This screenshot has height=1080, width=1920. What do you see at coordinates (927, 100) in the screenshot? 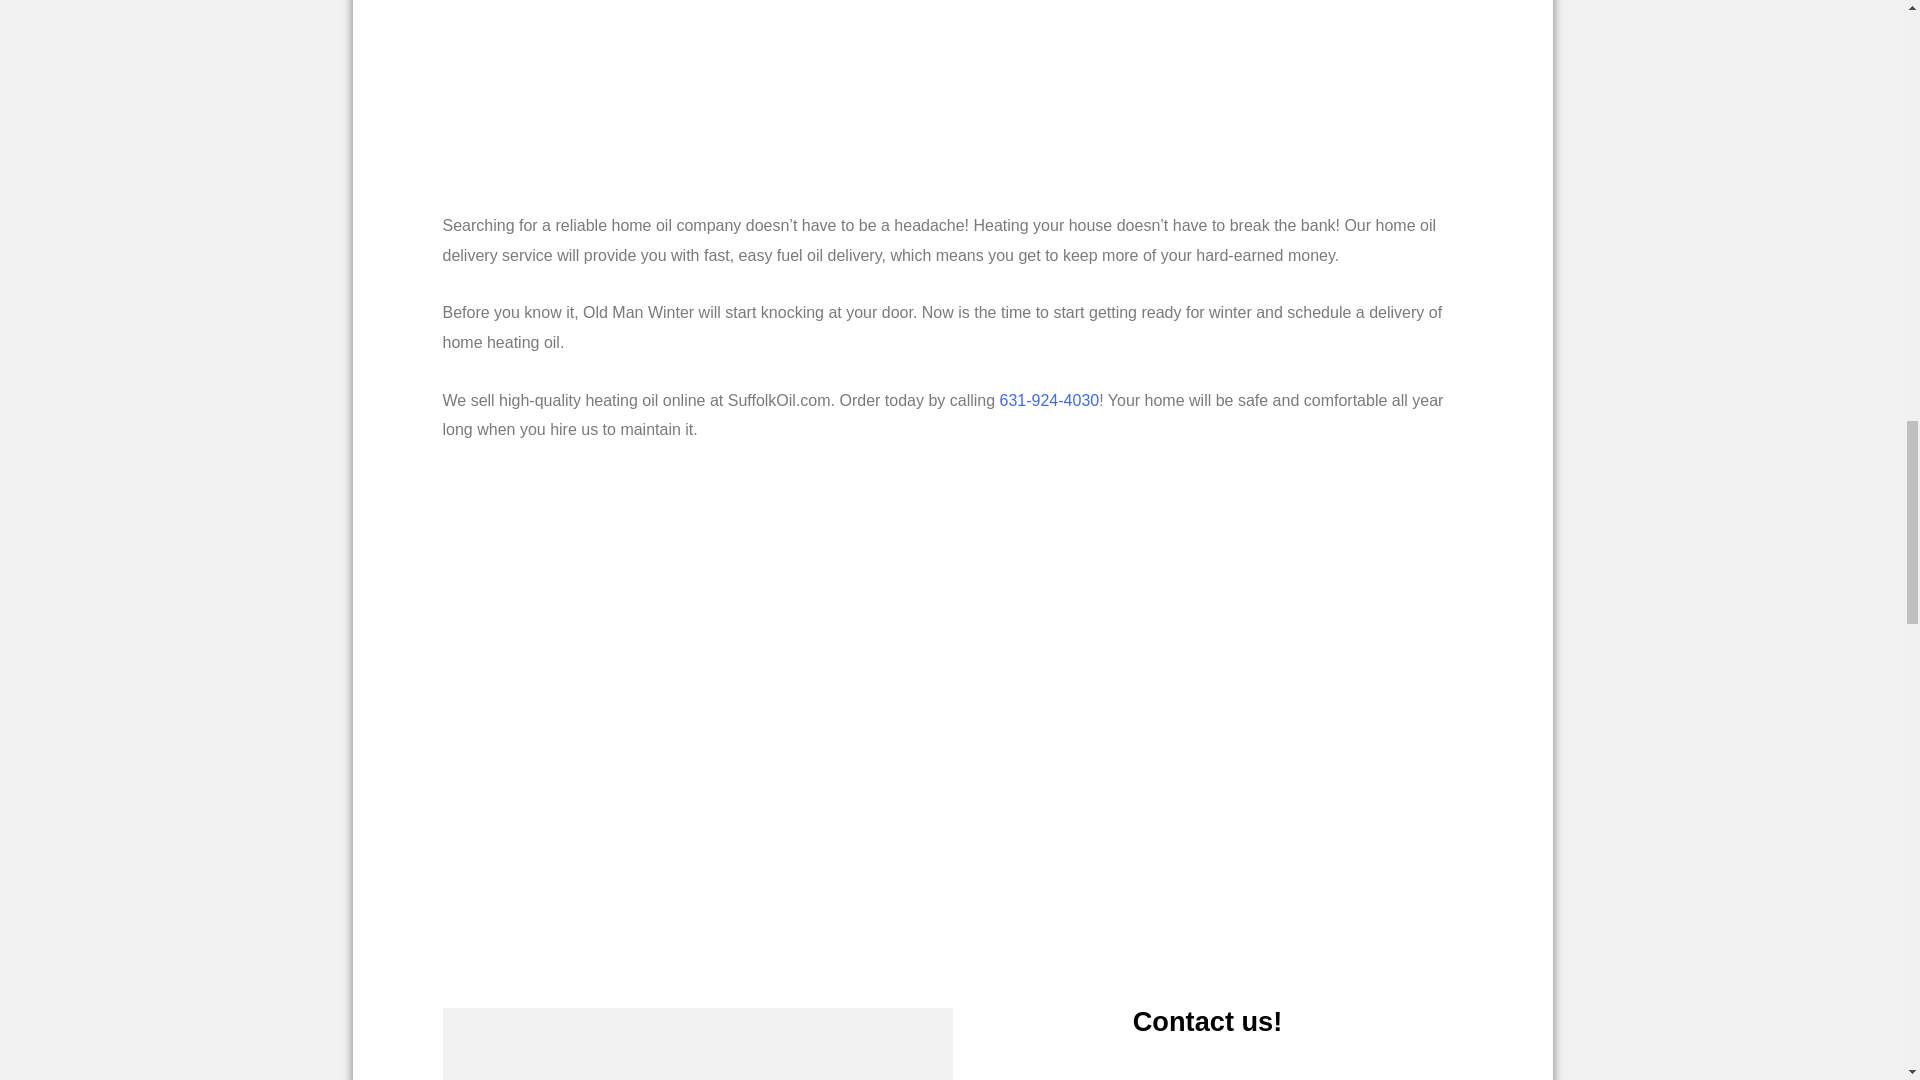
I see `Heating,Oil,Home,Delivery` at bounding box center [927, 100].